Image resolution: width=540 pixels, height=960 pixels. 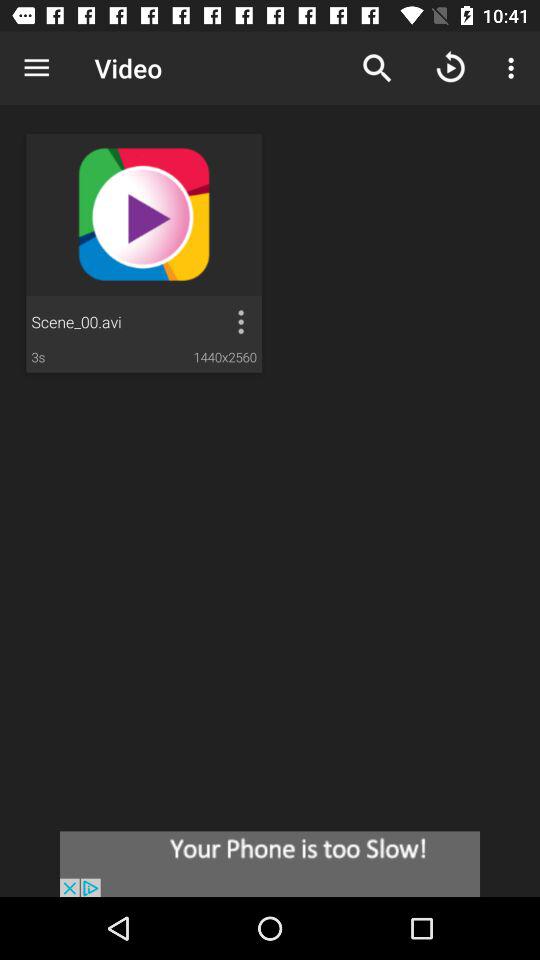 What do you see at coordinates (144, 253) in the screenshot?
I see `go to video just below text video` at bounding box center [144, 253].